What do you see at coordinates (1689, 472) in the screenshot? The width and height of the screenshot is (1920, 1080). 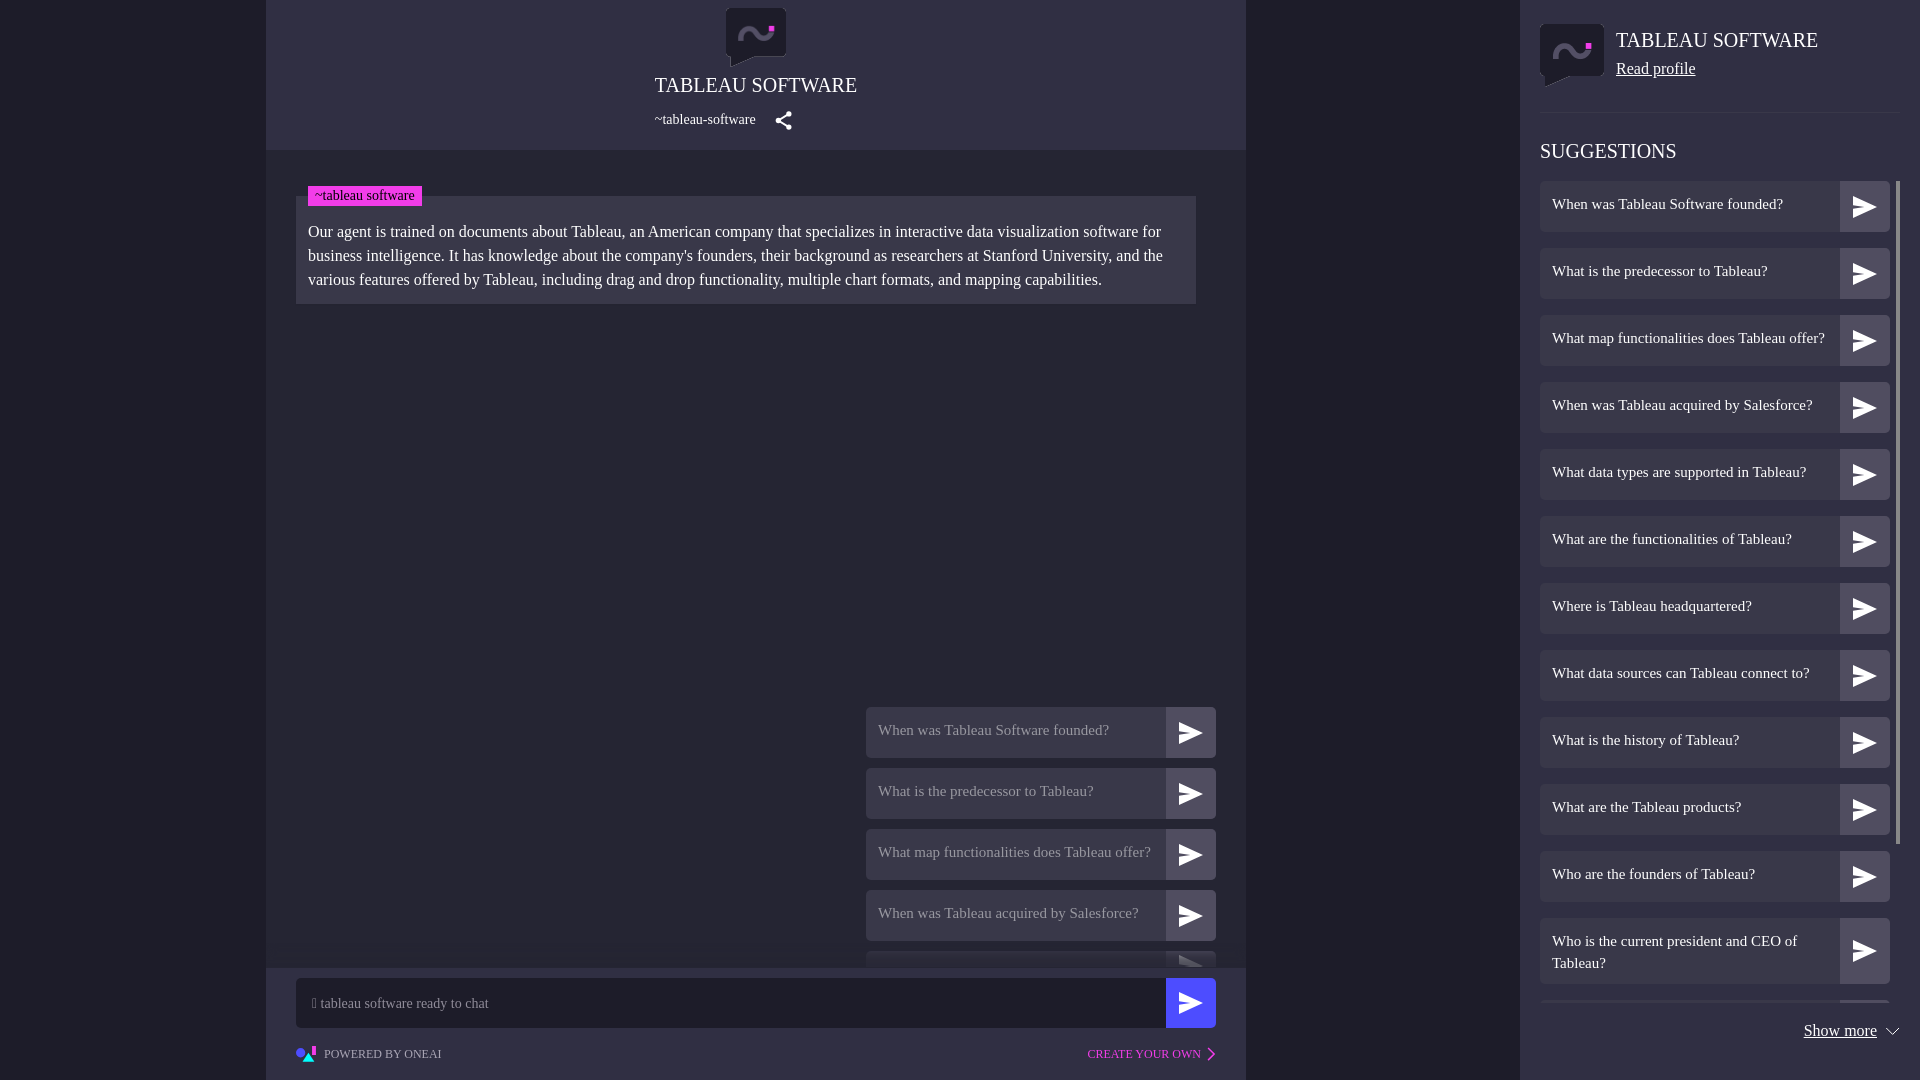 I see `What data types are supported in Tableau?` at bounding box center [1689, 472].